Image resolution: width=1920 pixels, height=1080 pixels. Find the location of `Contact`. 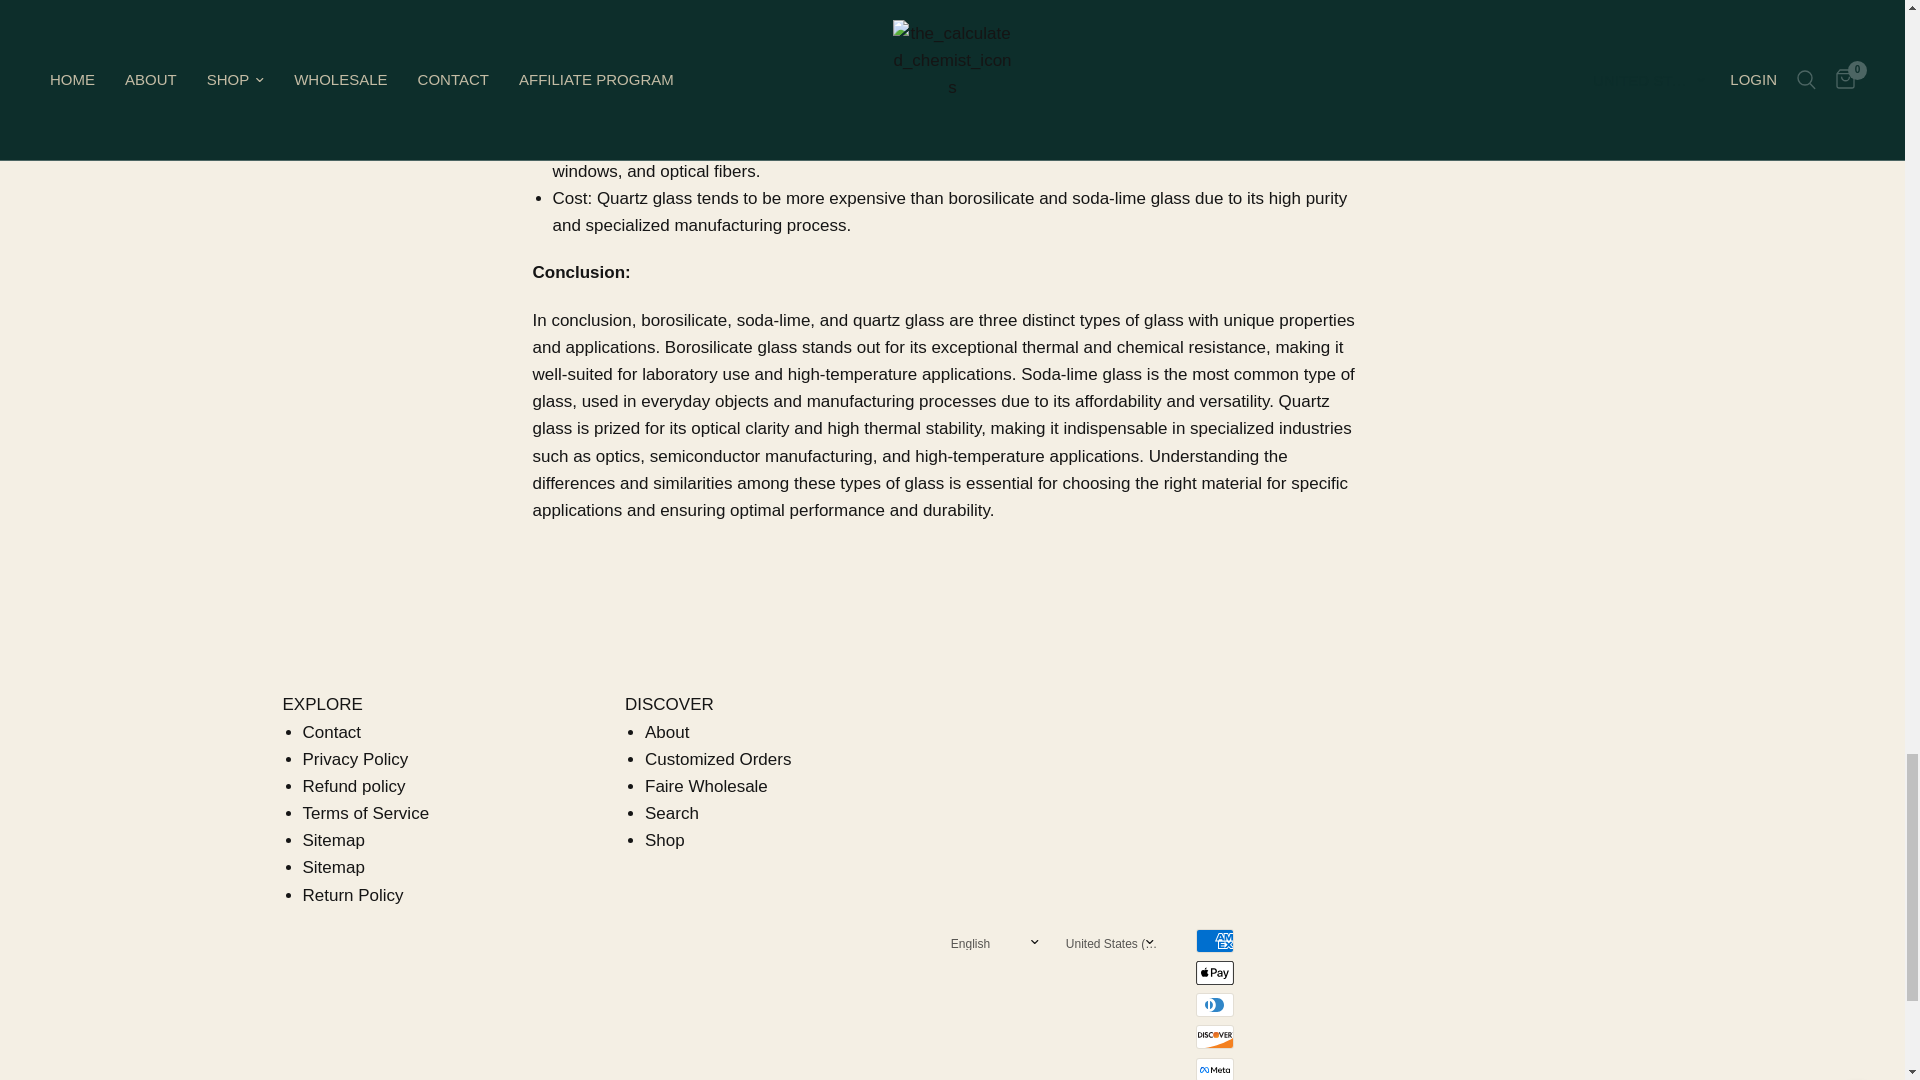

Contact is located at coordinates (330, 732).